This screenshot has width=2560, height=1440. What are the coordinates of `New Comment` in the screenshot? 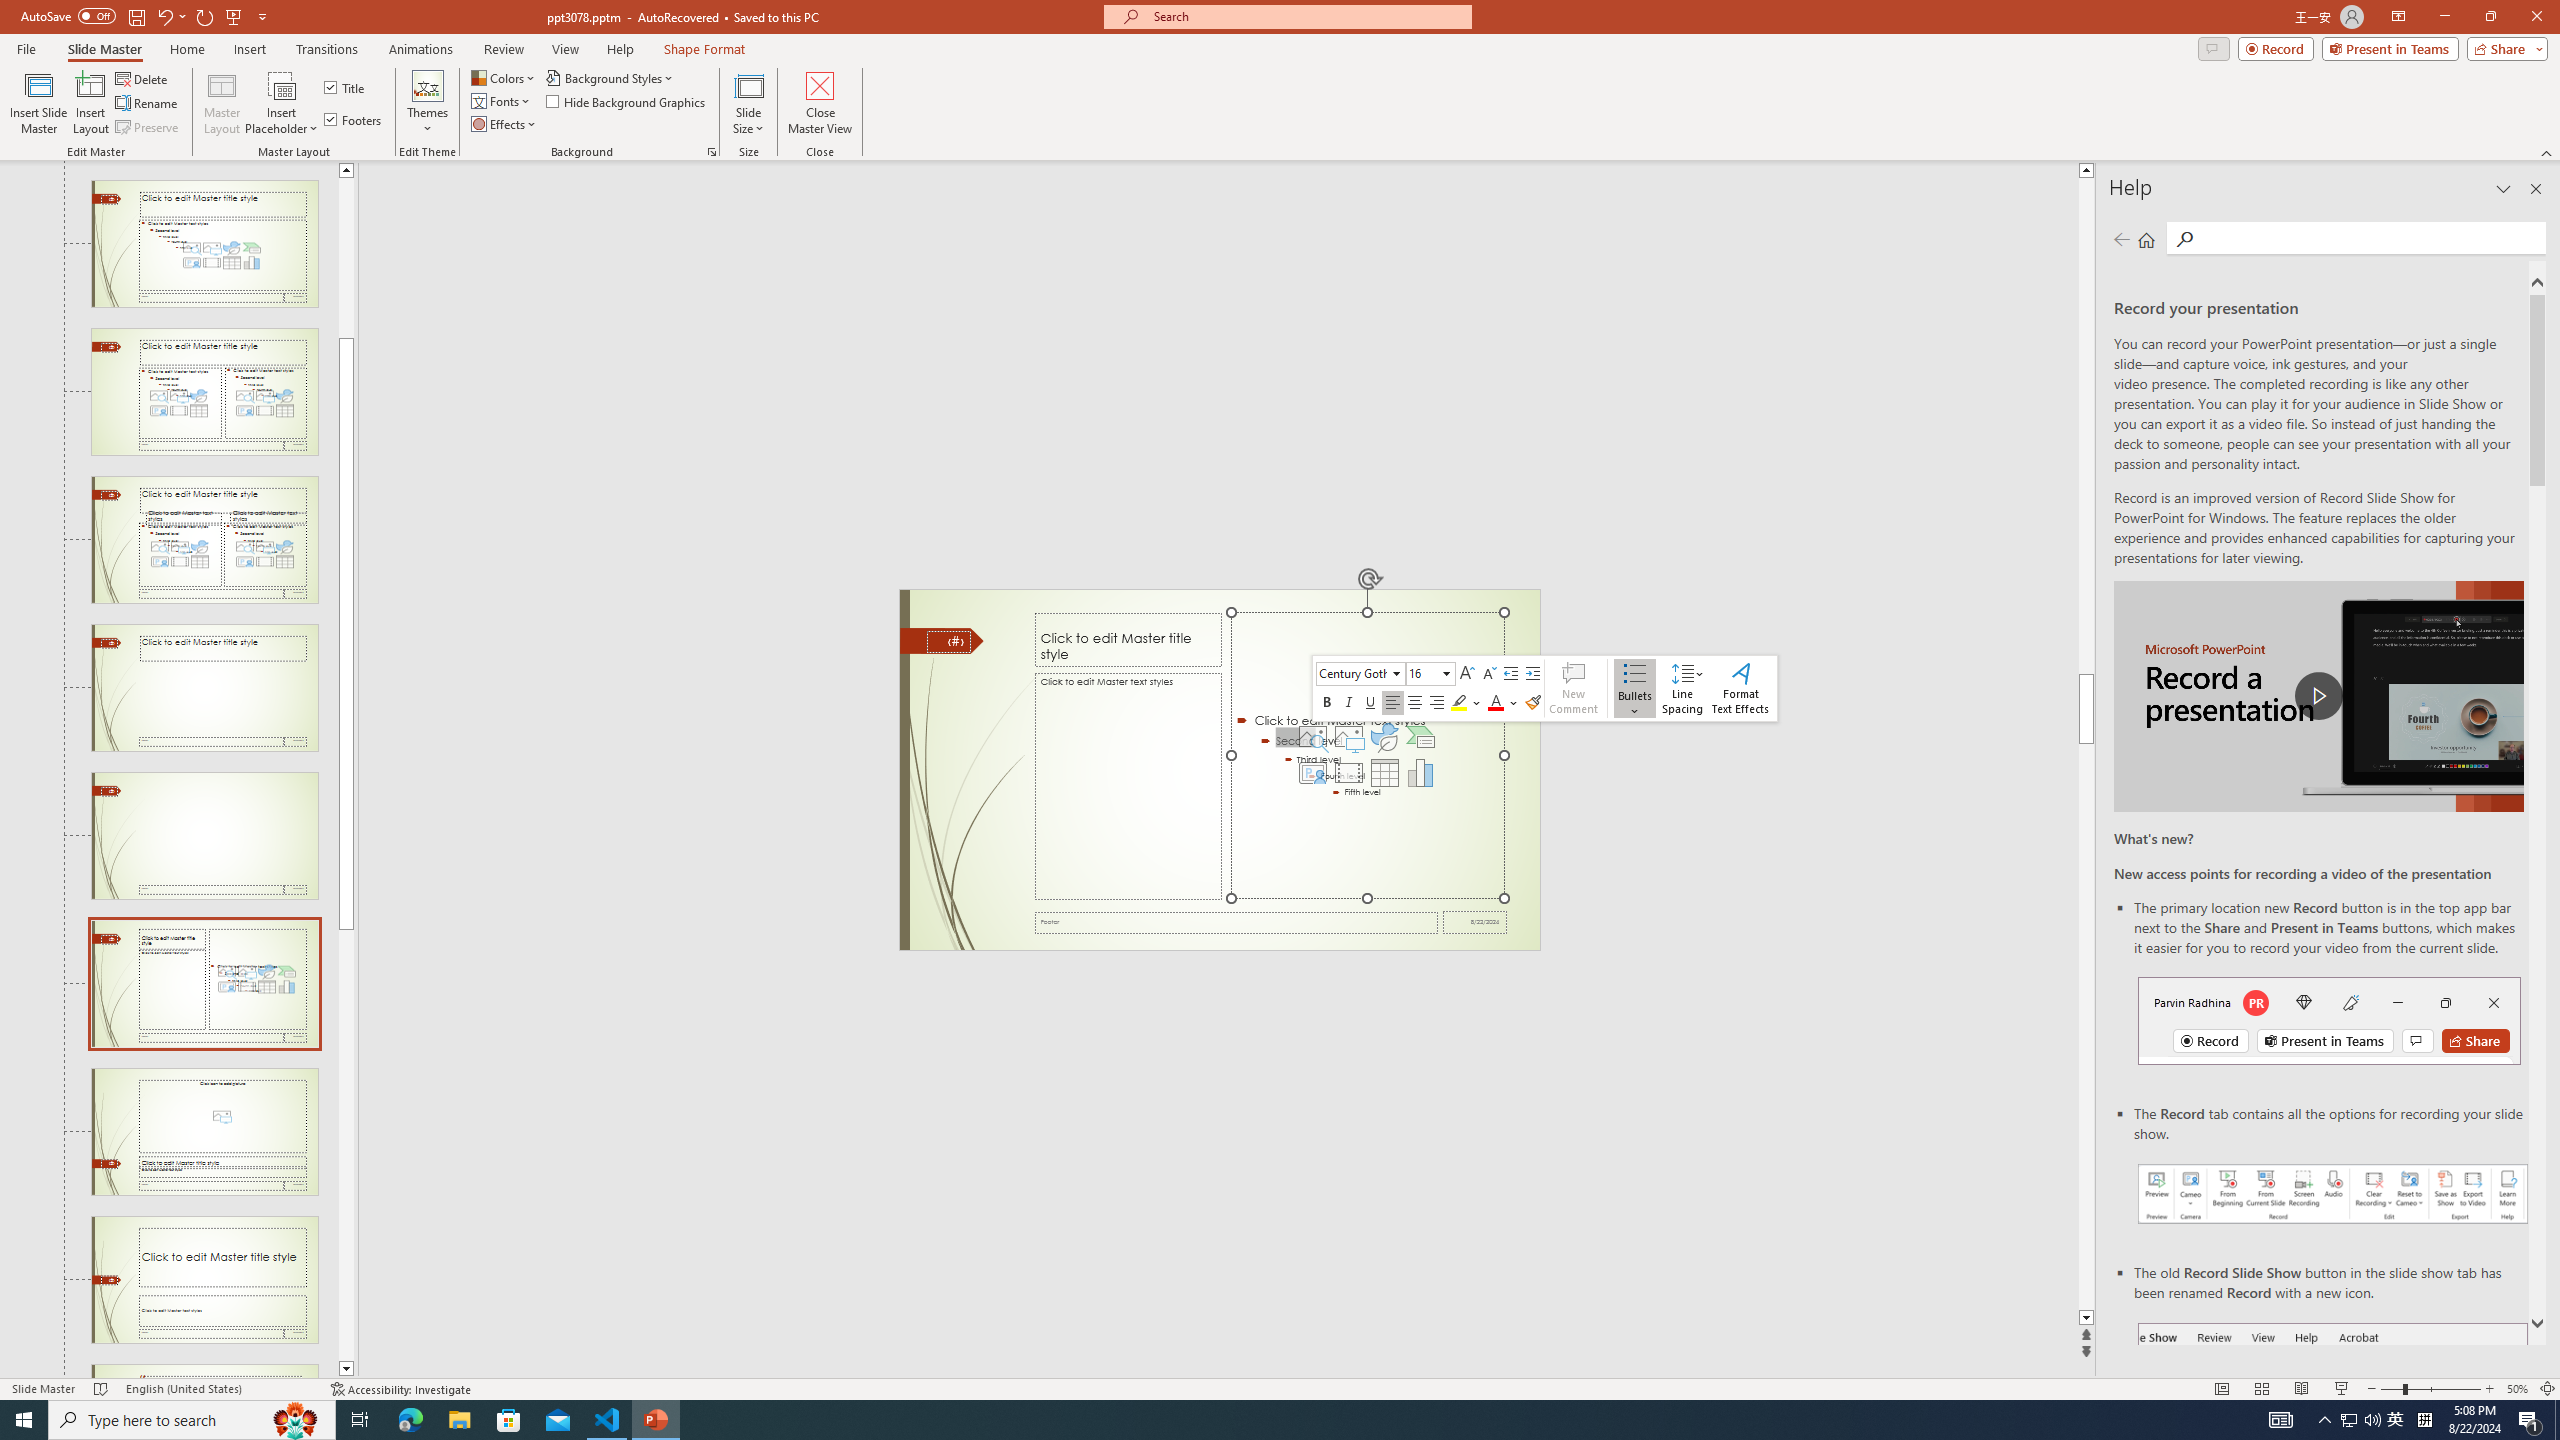 It's located at (1574, 688).